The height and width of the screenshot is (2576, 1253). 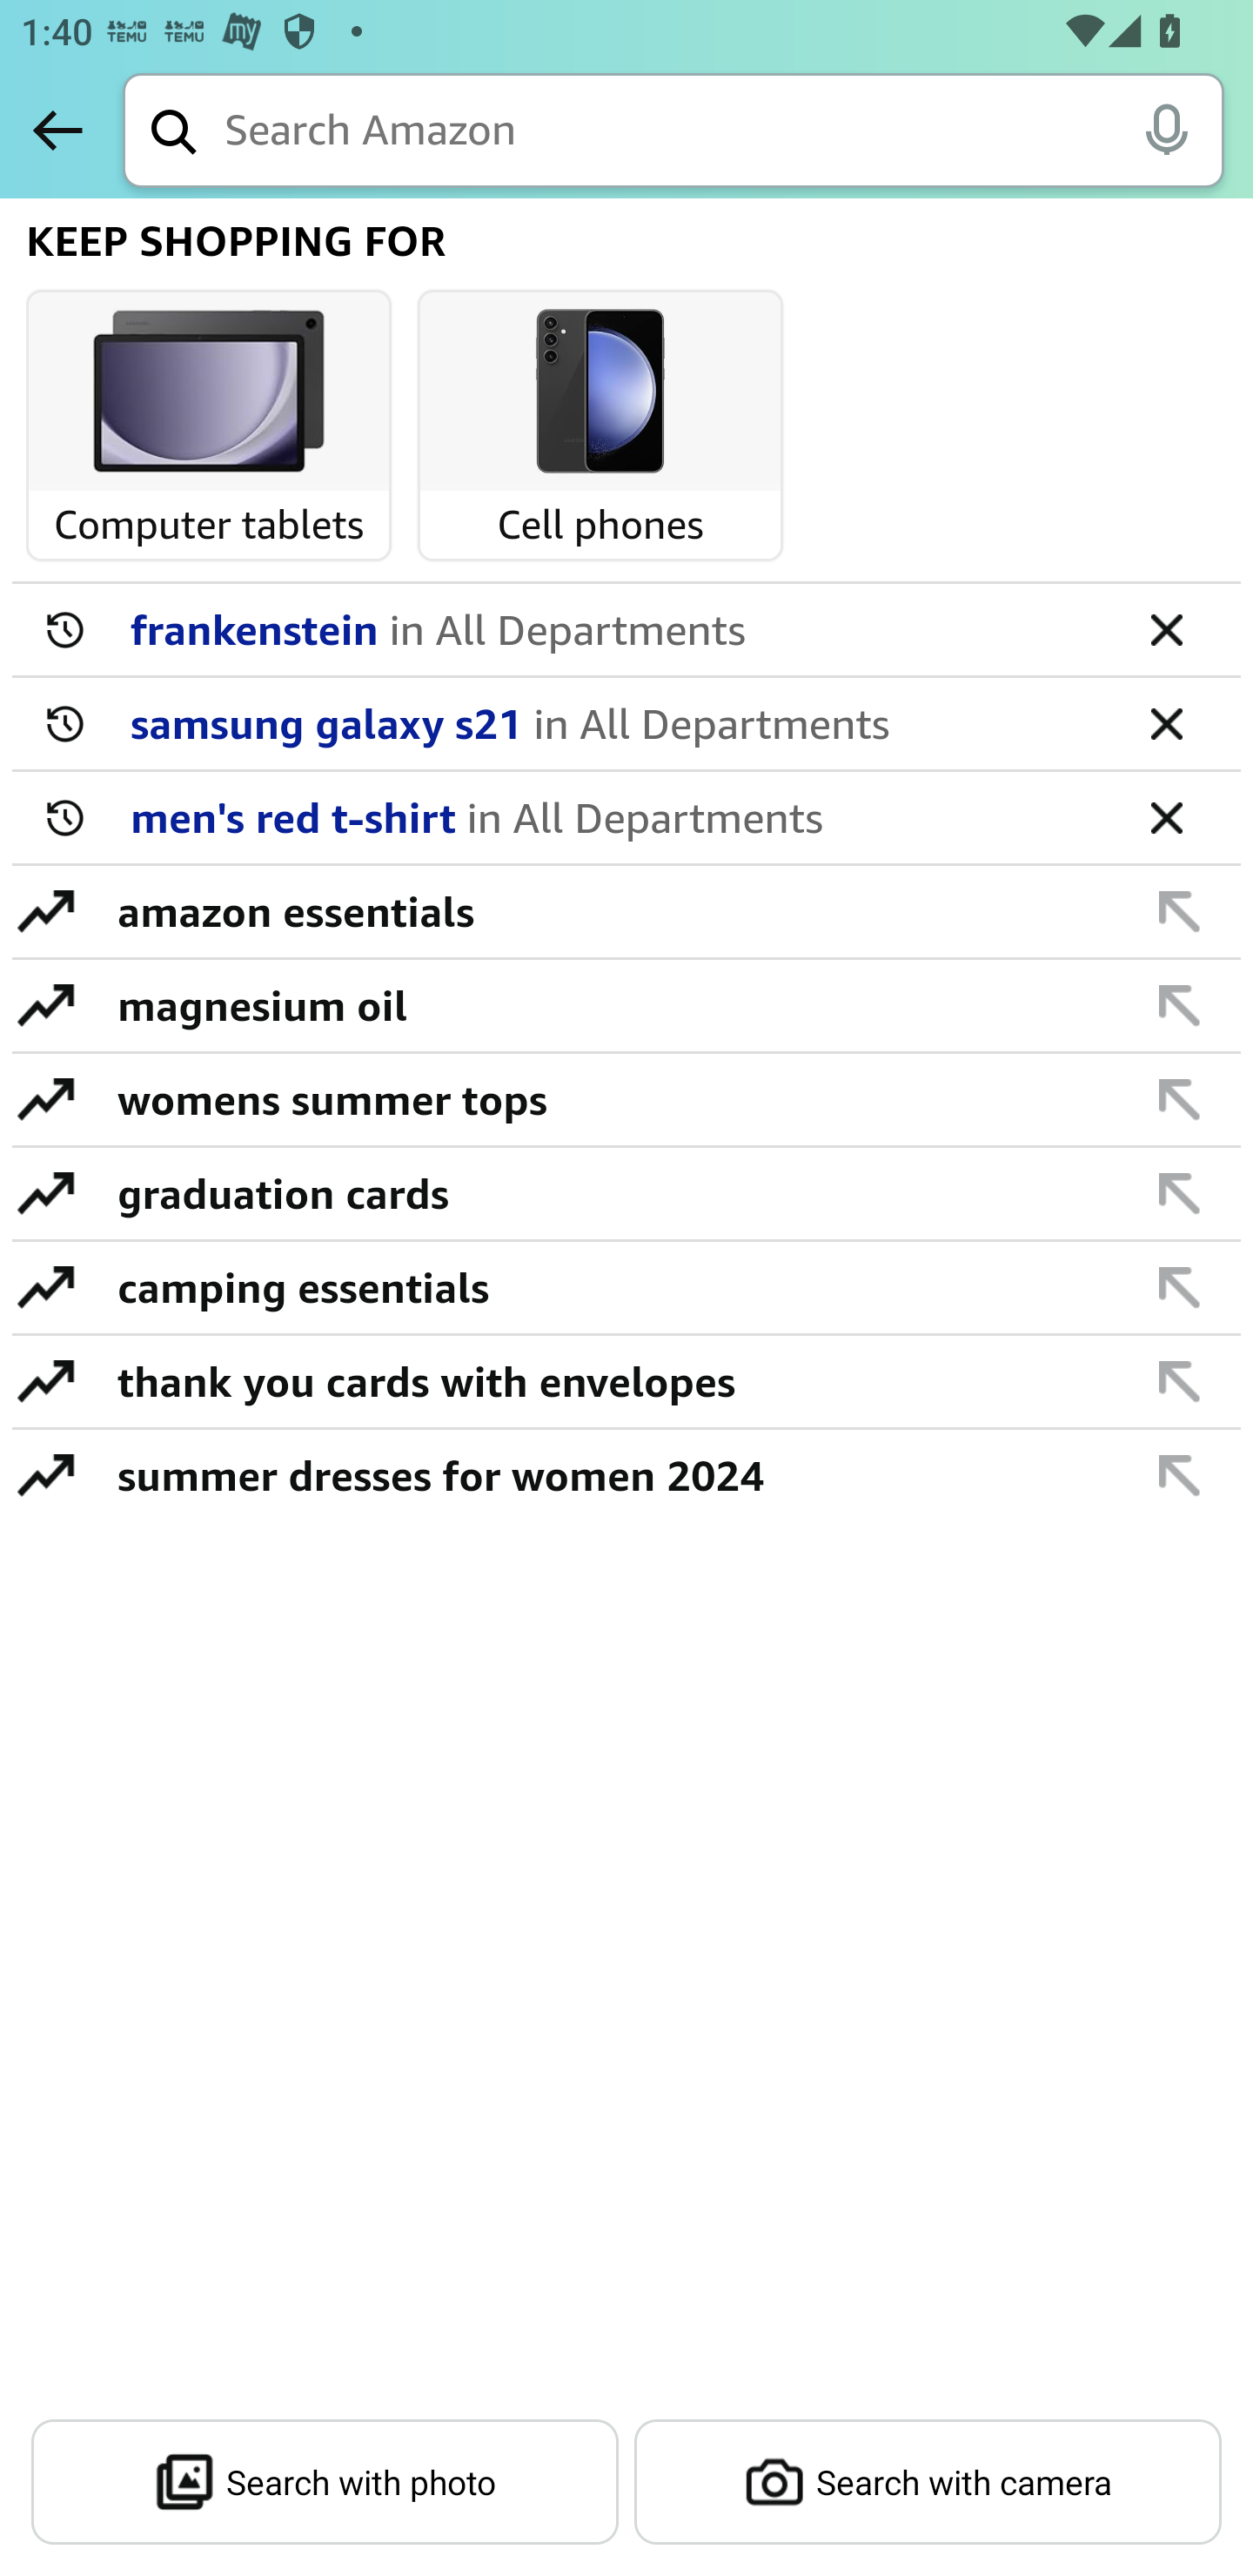 What do you see at coordinates (609, 1380) in the screenshot?
I see `thank you cards with envelopes` at bounding box center [609, 1380].